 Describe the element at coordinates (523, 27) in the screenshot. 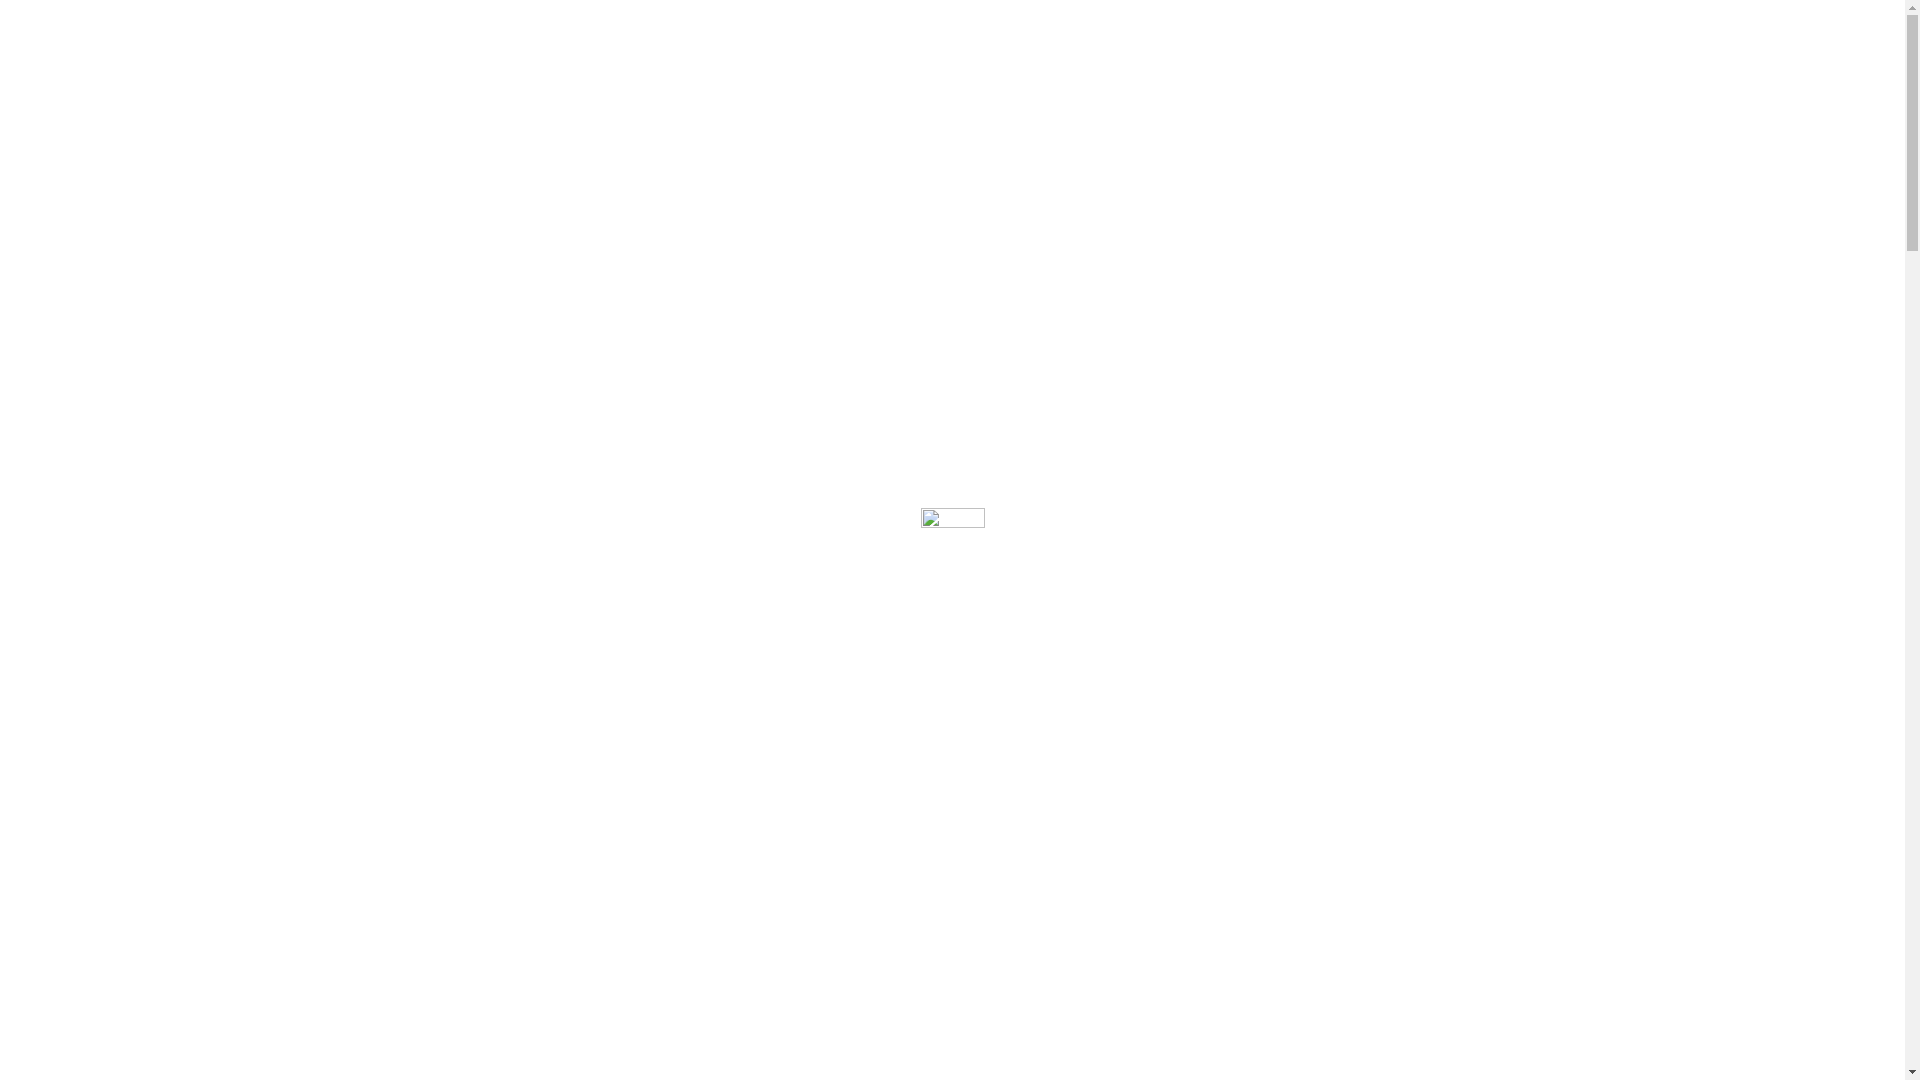

I see `VOORBEELDEN` at that location.